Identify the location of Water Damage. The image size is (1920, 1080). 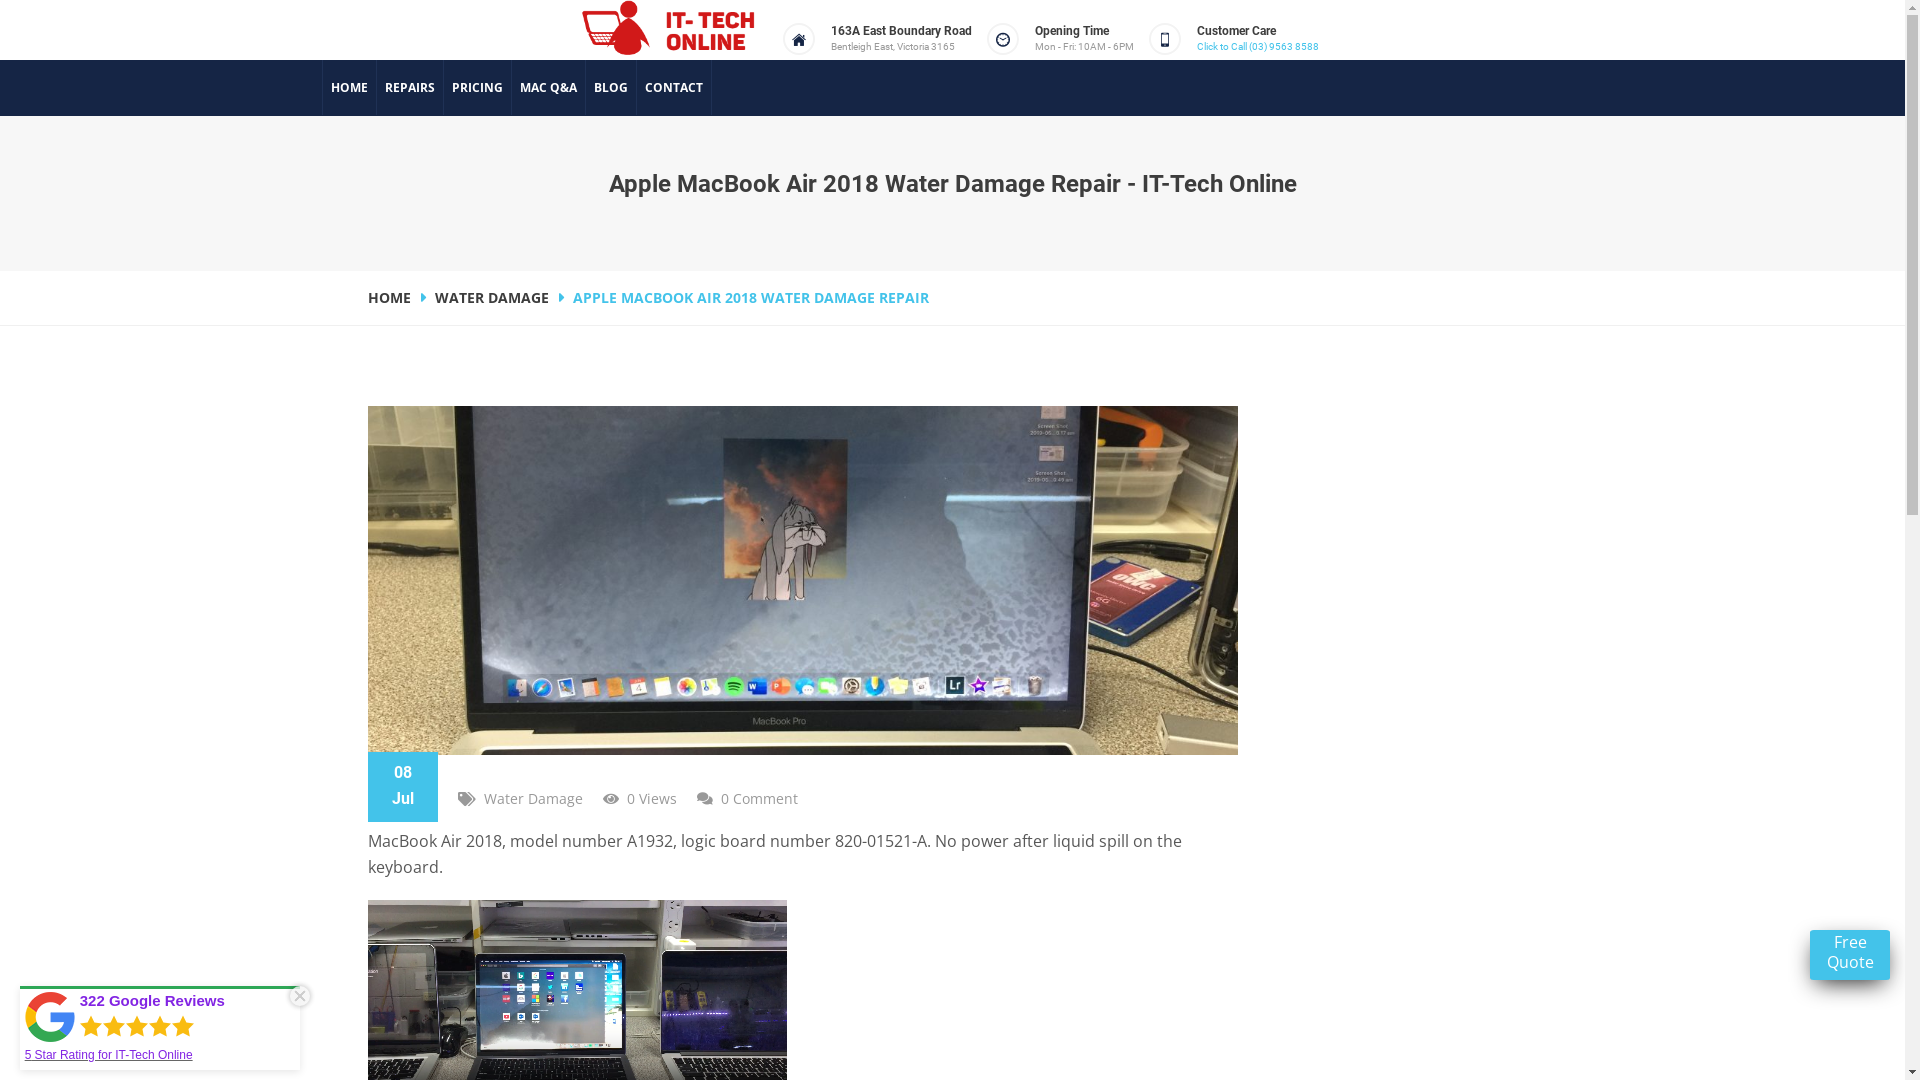
(534, 798).